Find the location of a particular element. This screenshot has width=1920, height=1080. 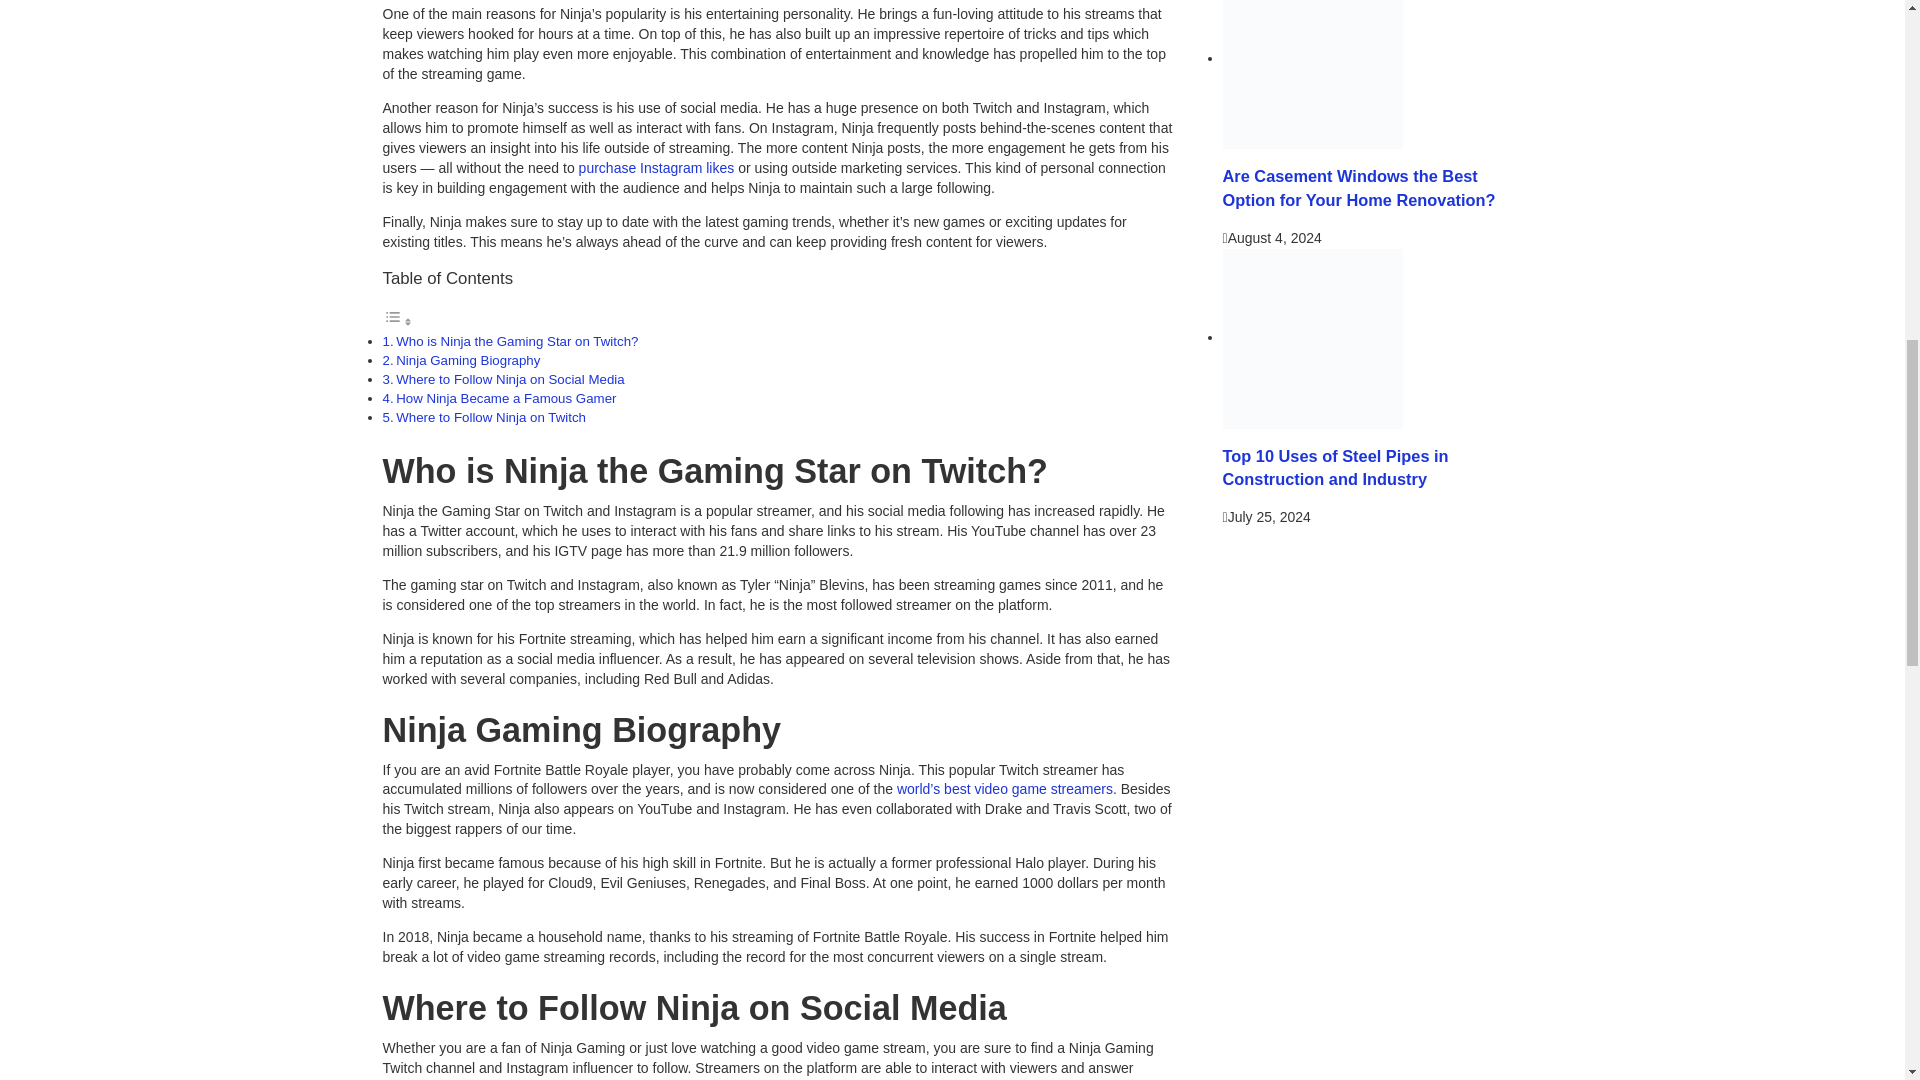

How Ninja Became a Famous Gamer is located at coordinates (506, 398).